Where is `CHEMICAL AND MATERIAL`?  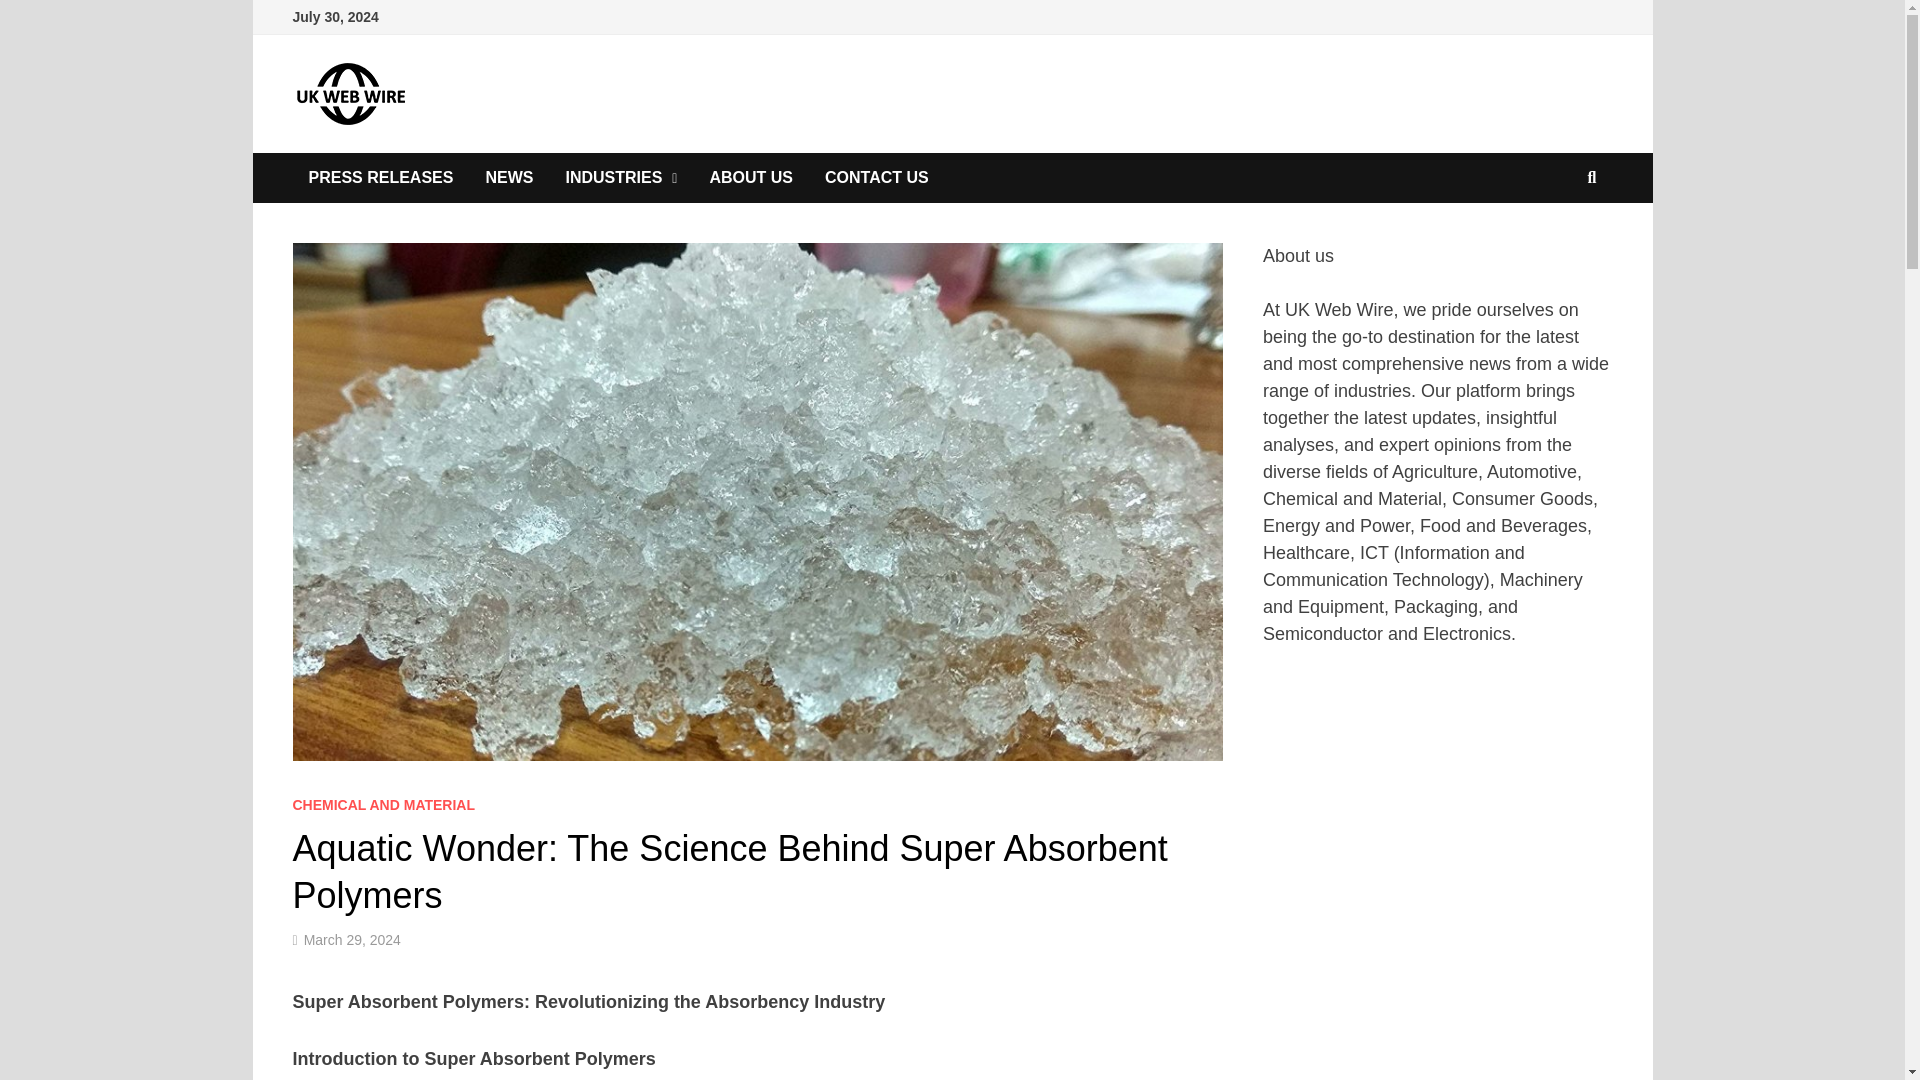 CHEMICAL AND MATERIAL is located at coordinates (382, 805).